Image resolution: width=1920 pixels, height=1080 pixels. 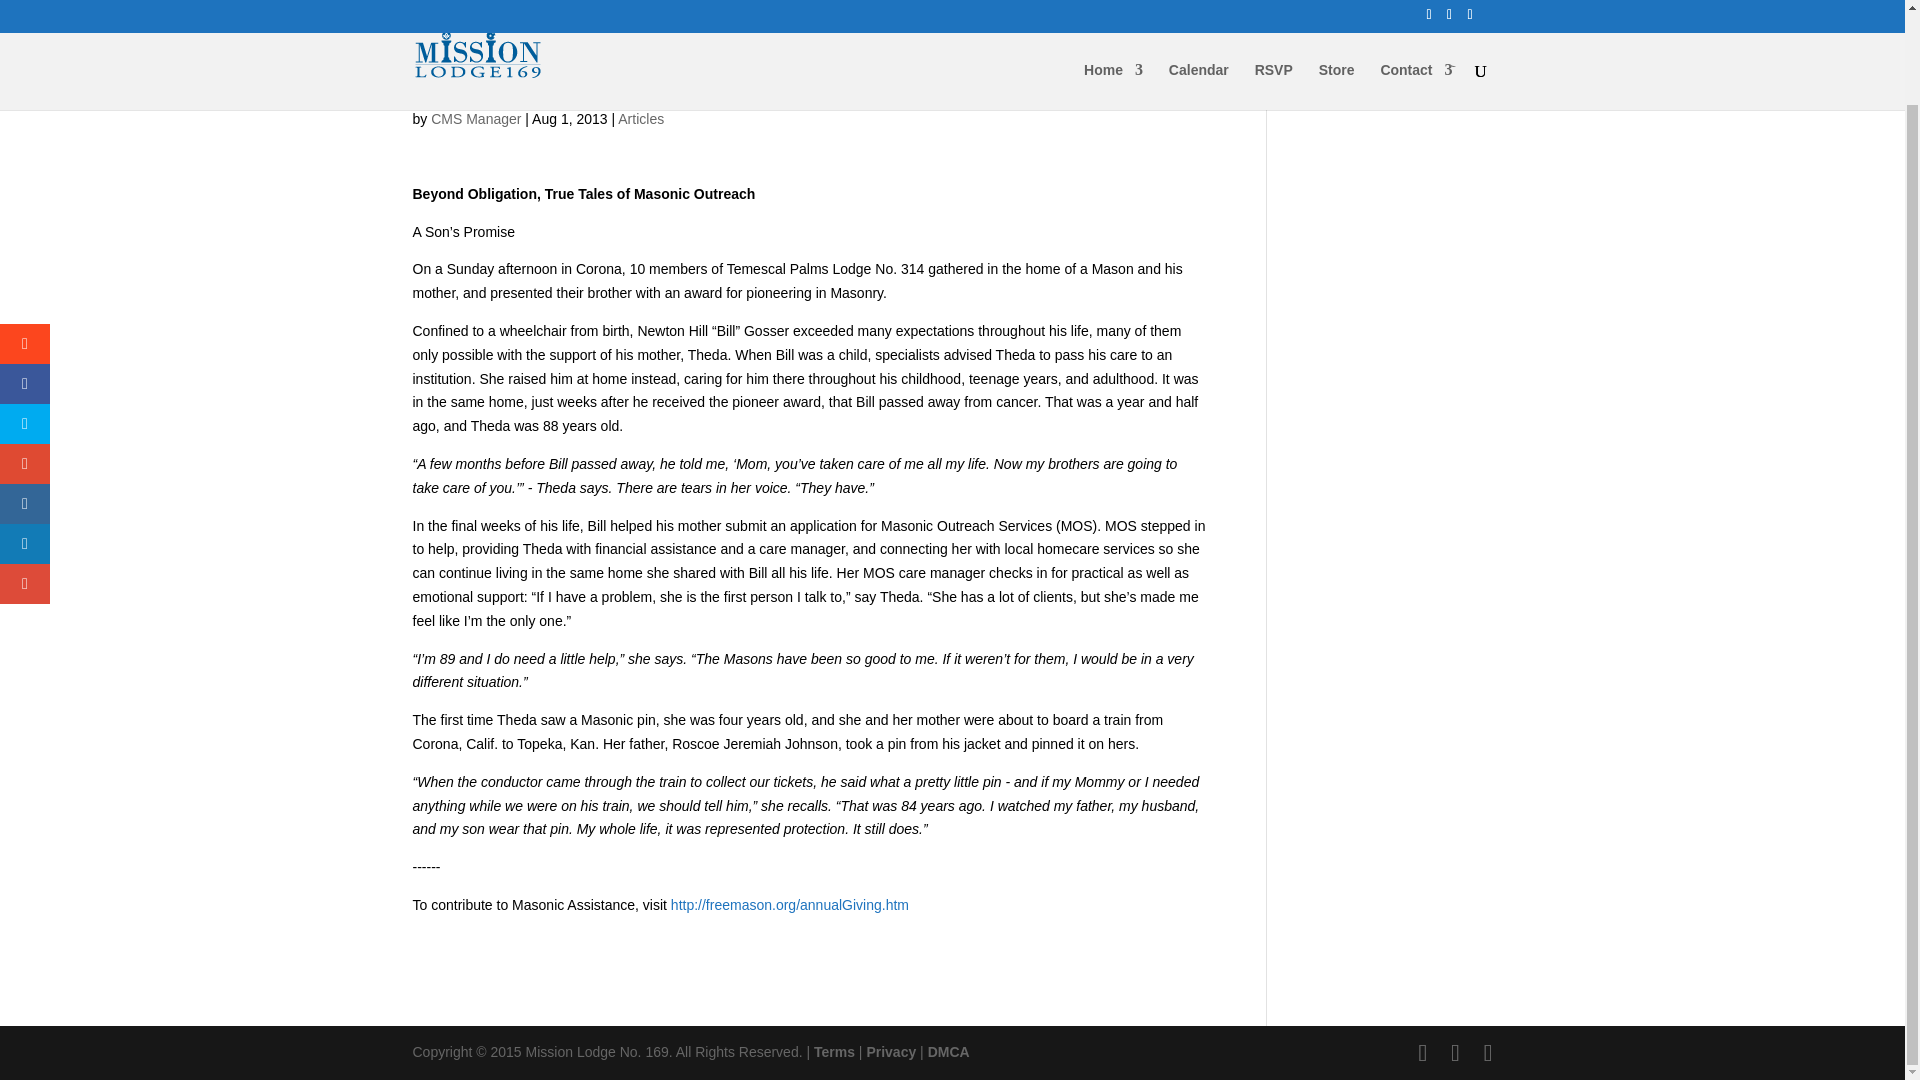 I want to click on Privacy, so click(x=890, y=1052).